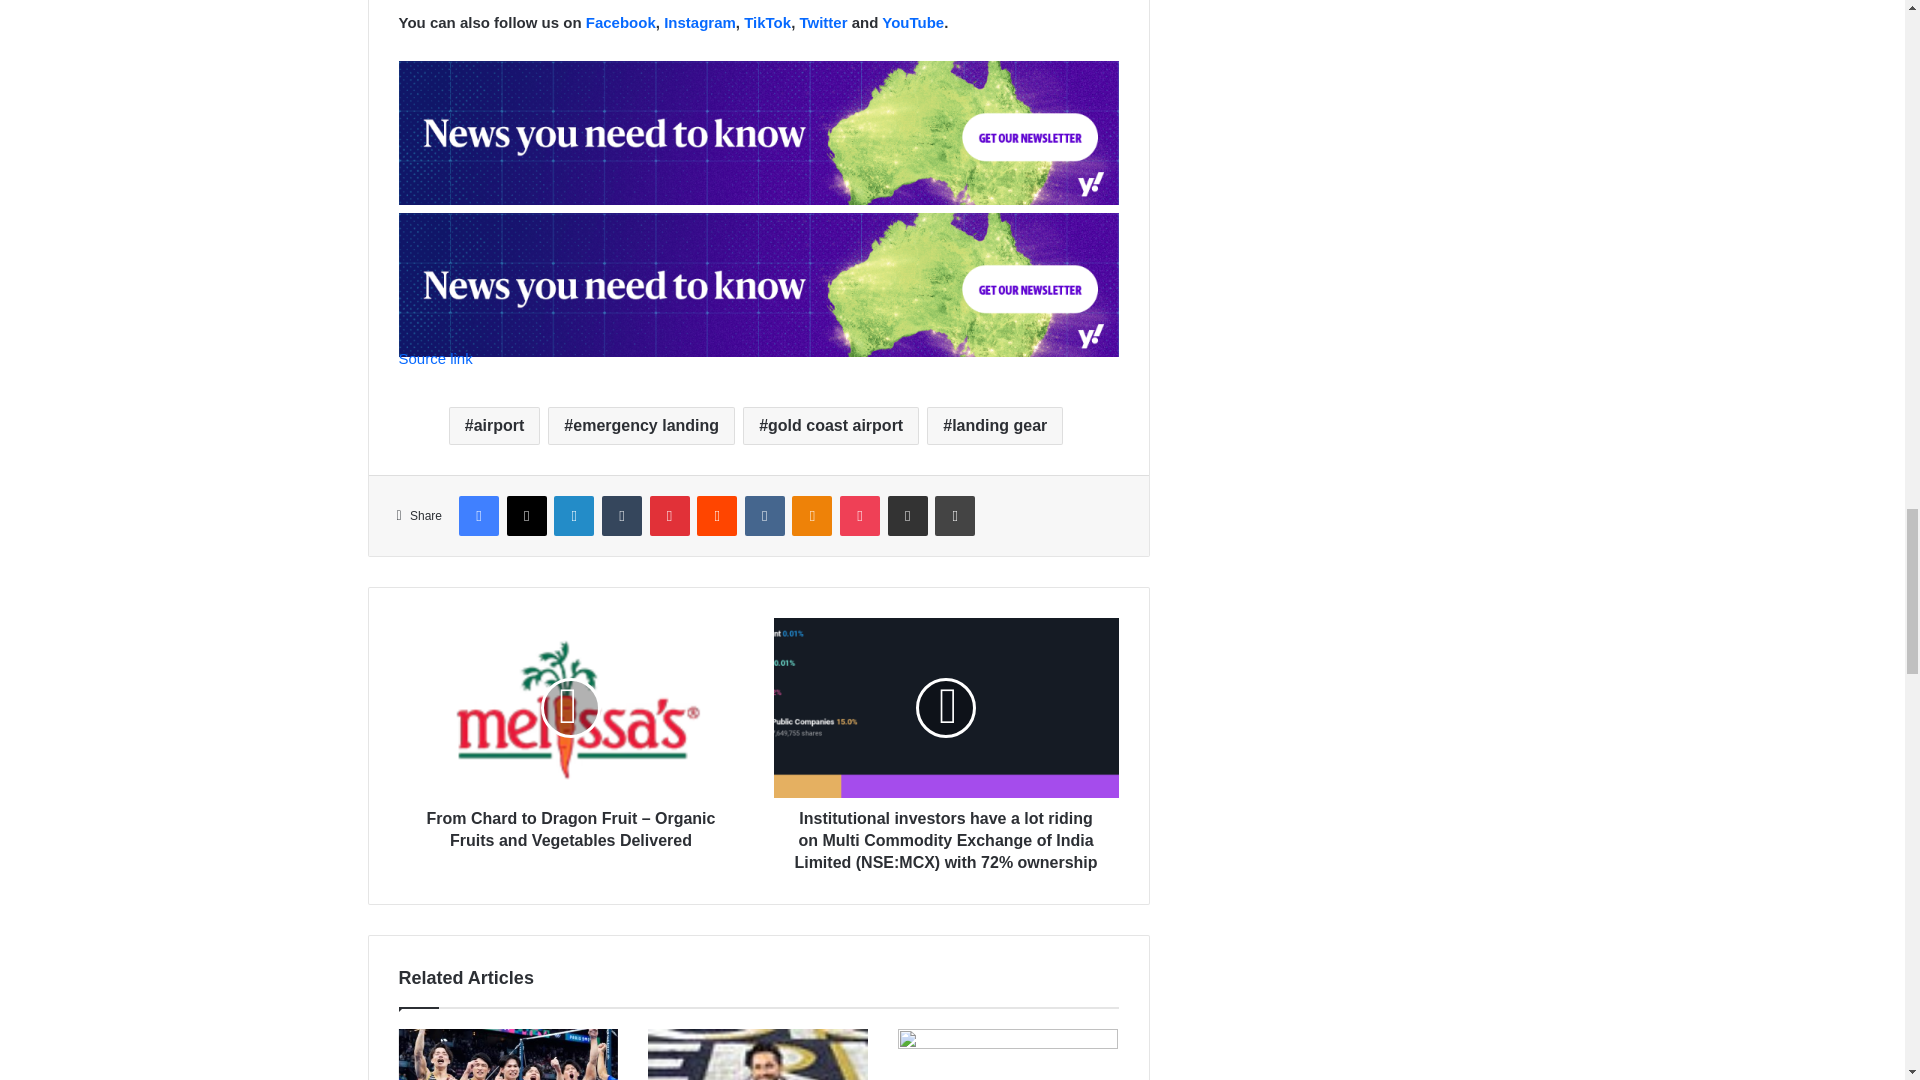 This screenshot has height=1080, width=1920. What do you see at coordinates (700, 22) in the screenshot?
I see `Instagram` at bounding box center [700, 22].